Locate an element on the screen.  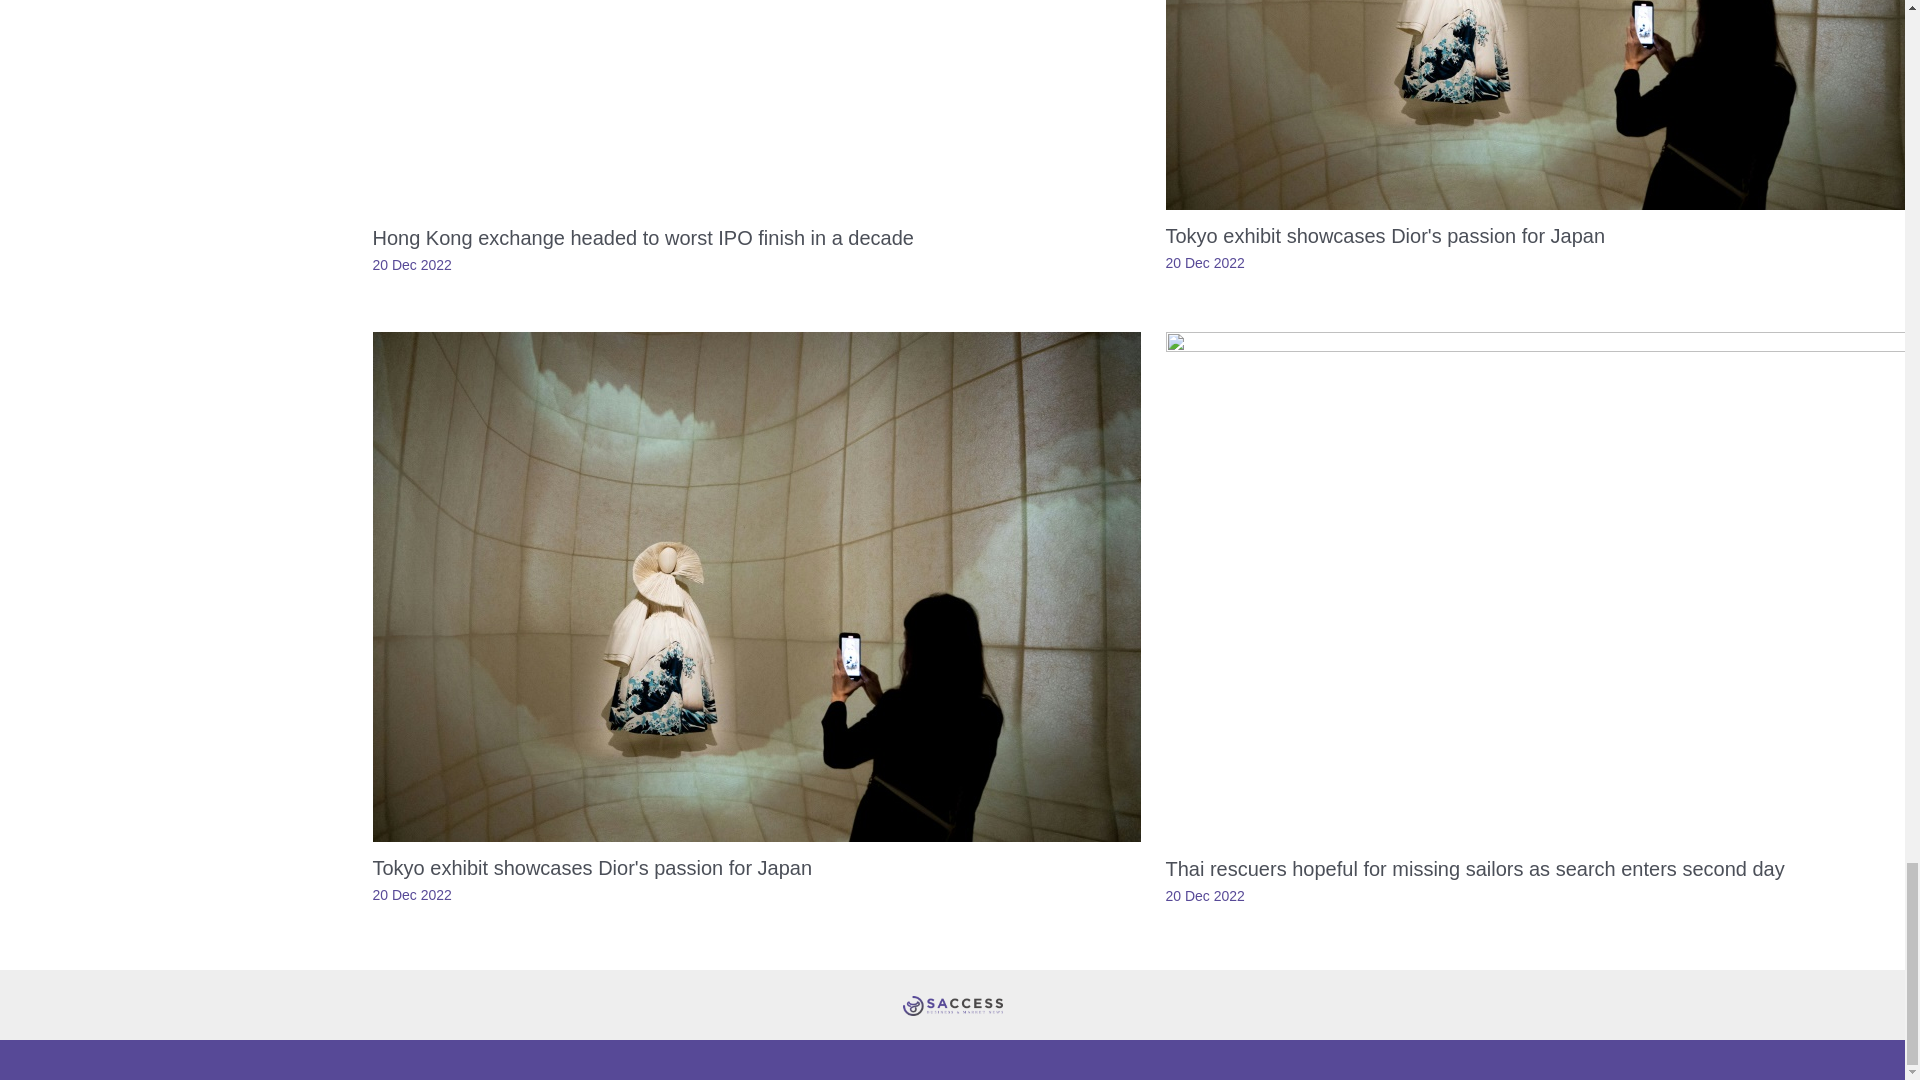
Tokyo exhibit showcases Dior's passion for Japan is located at coordinates (592, 868).